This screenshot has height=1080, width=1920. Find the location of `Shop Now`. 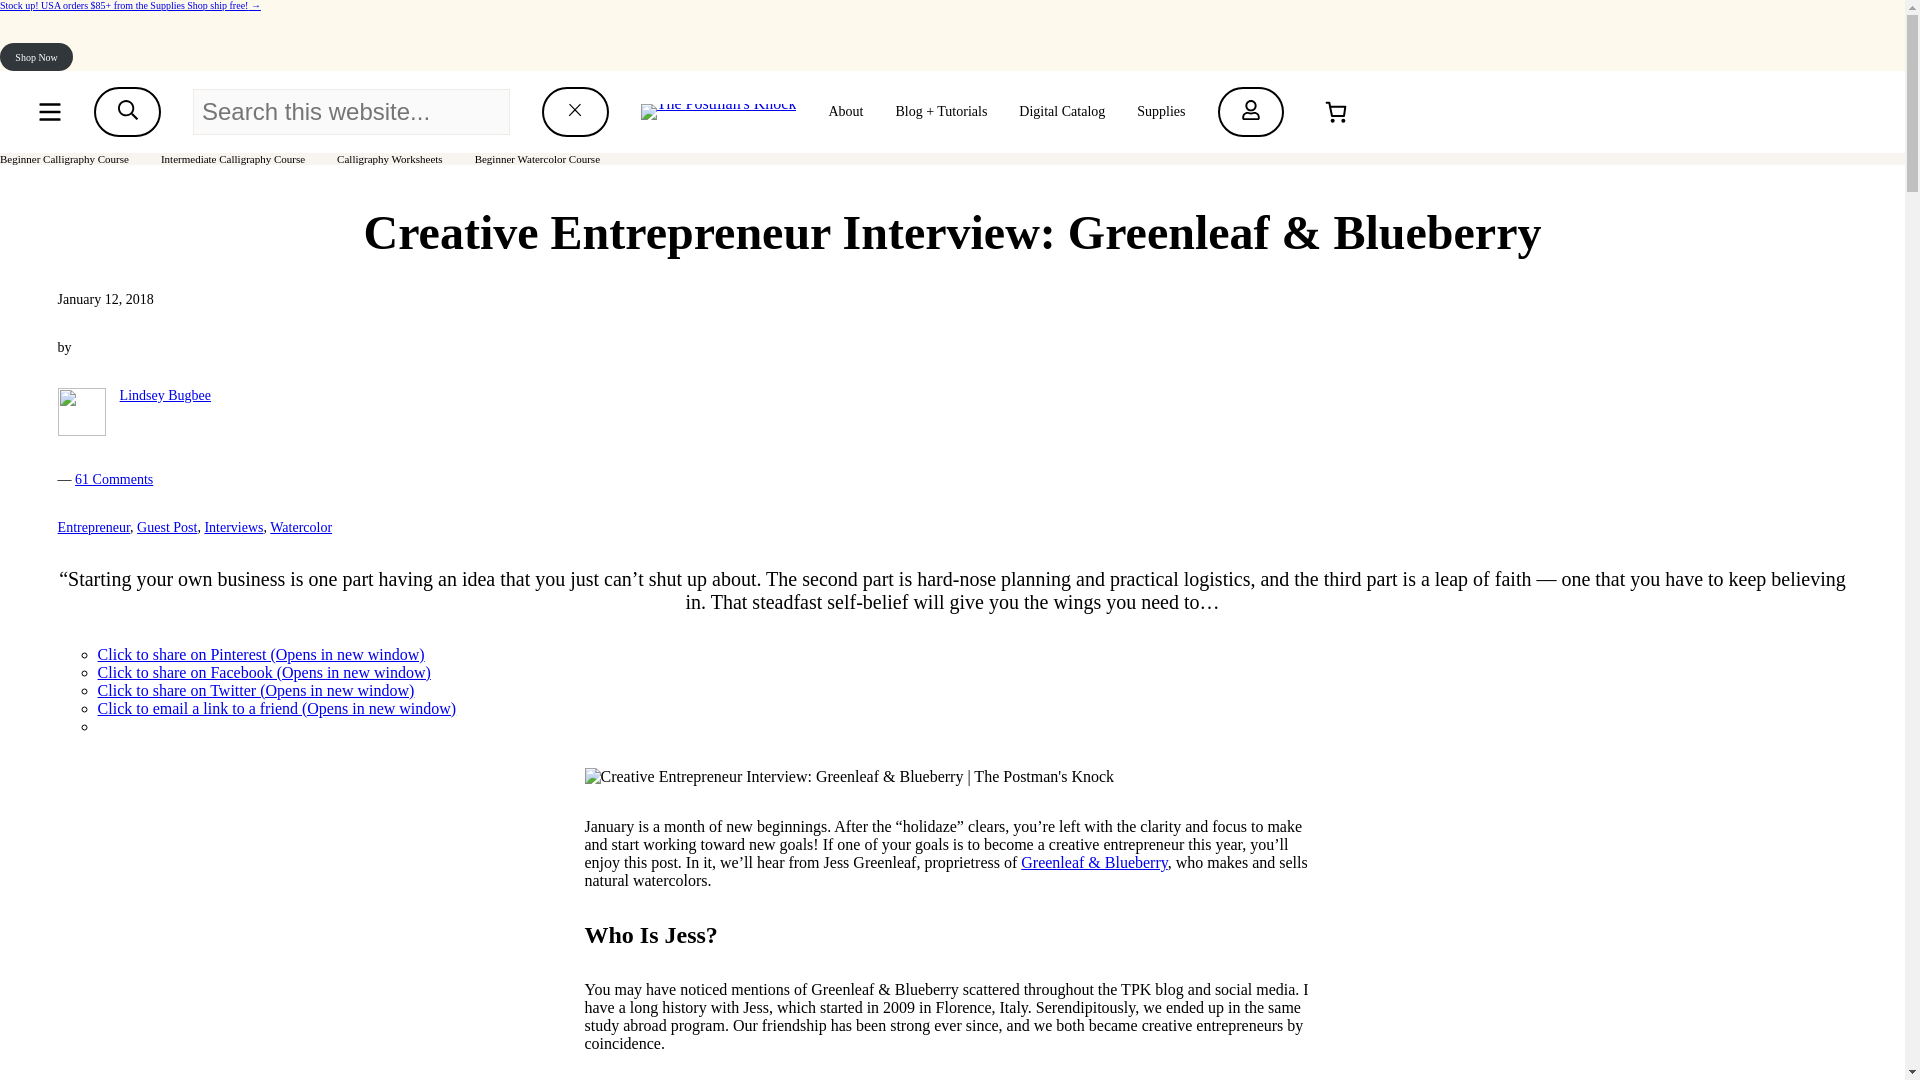

Shop Now is located at coordinates (36, 57).